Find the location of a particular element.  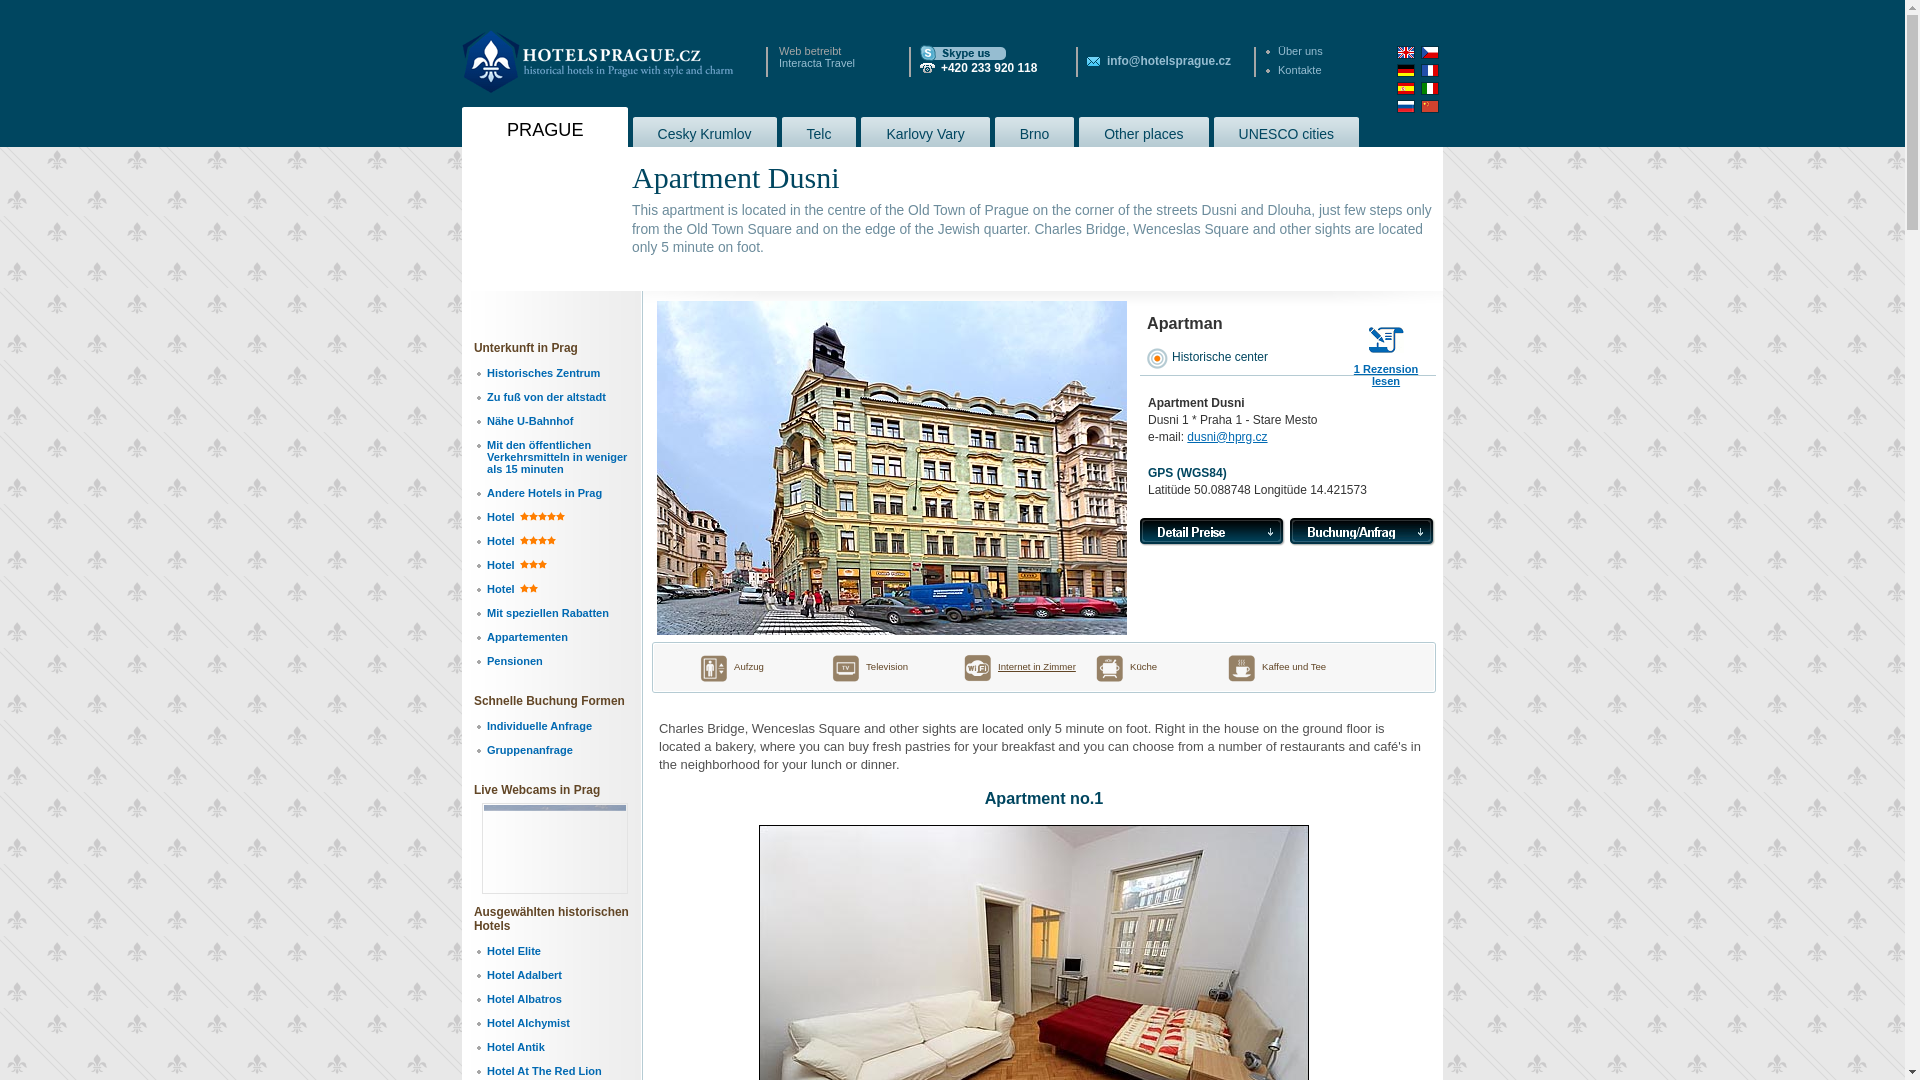

PRAGUE is located at coordinates (544, 126).